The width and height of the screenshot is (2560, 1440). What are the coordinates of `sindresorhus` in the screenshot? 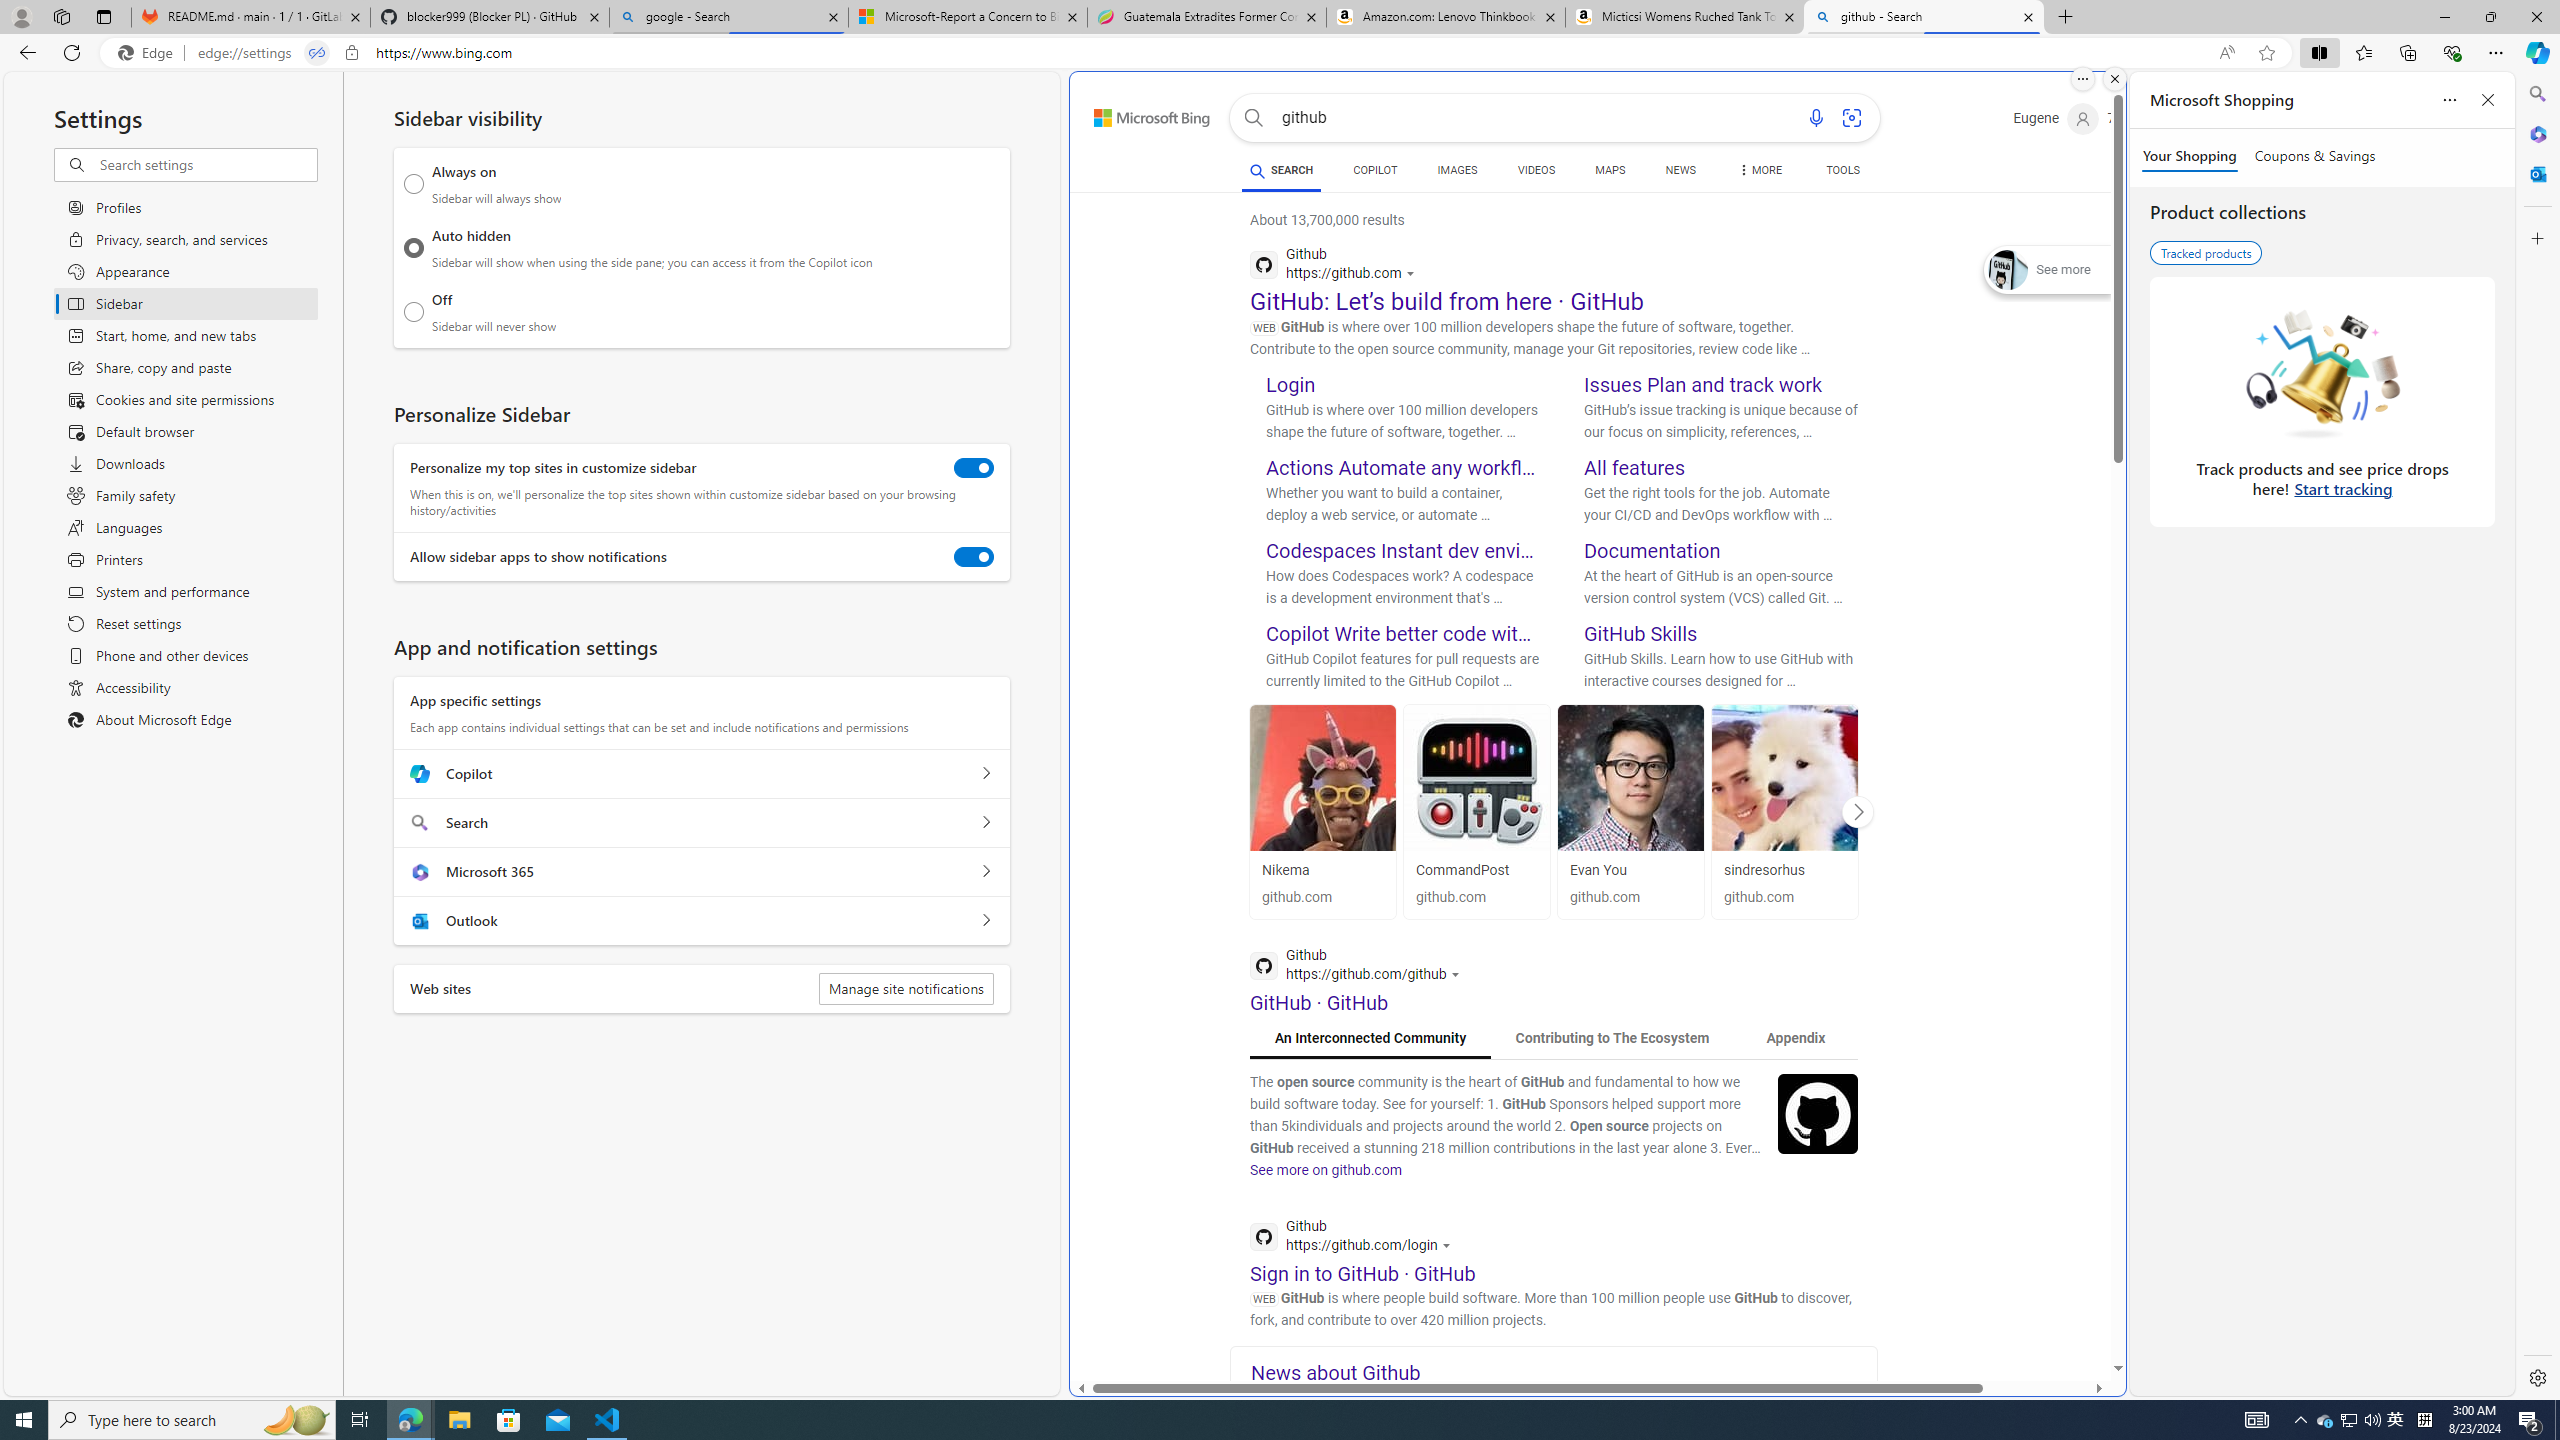 It's located at (1763, 870).